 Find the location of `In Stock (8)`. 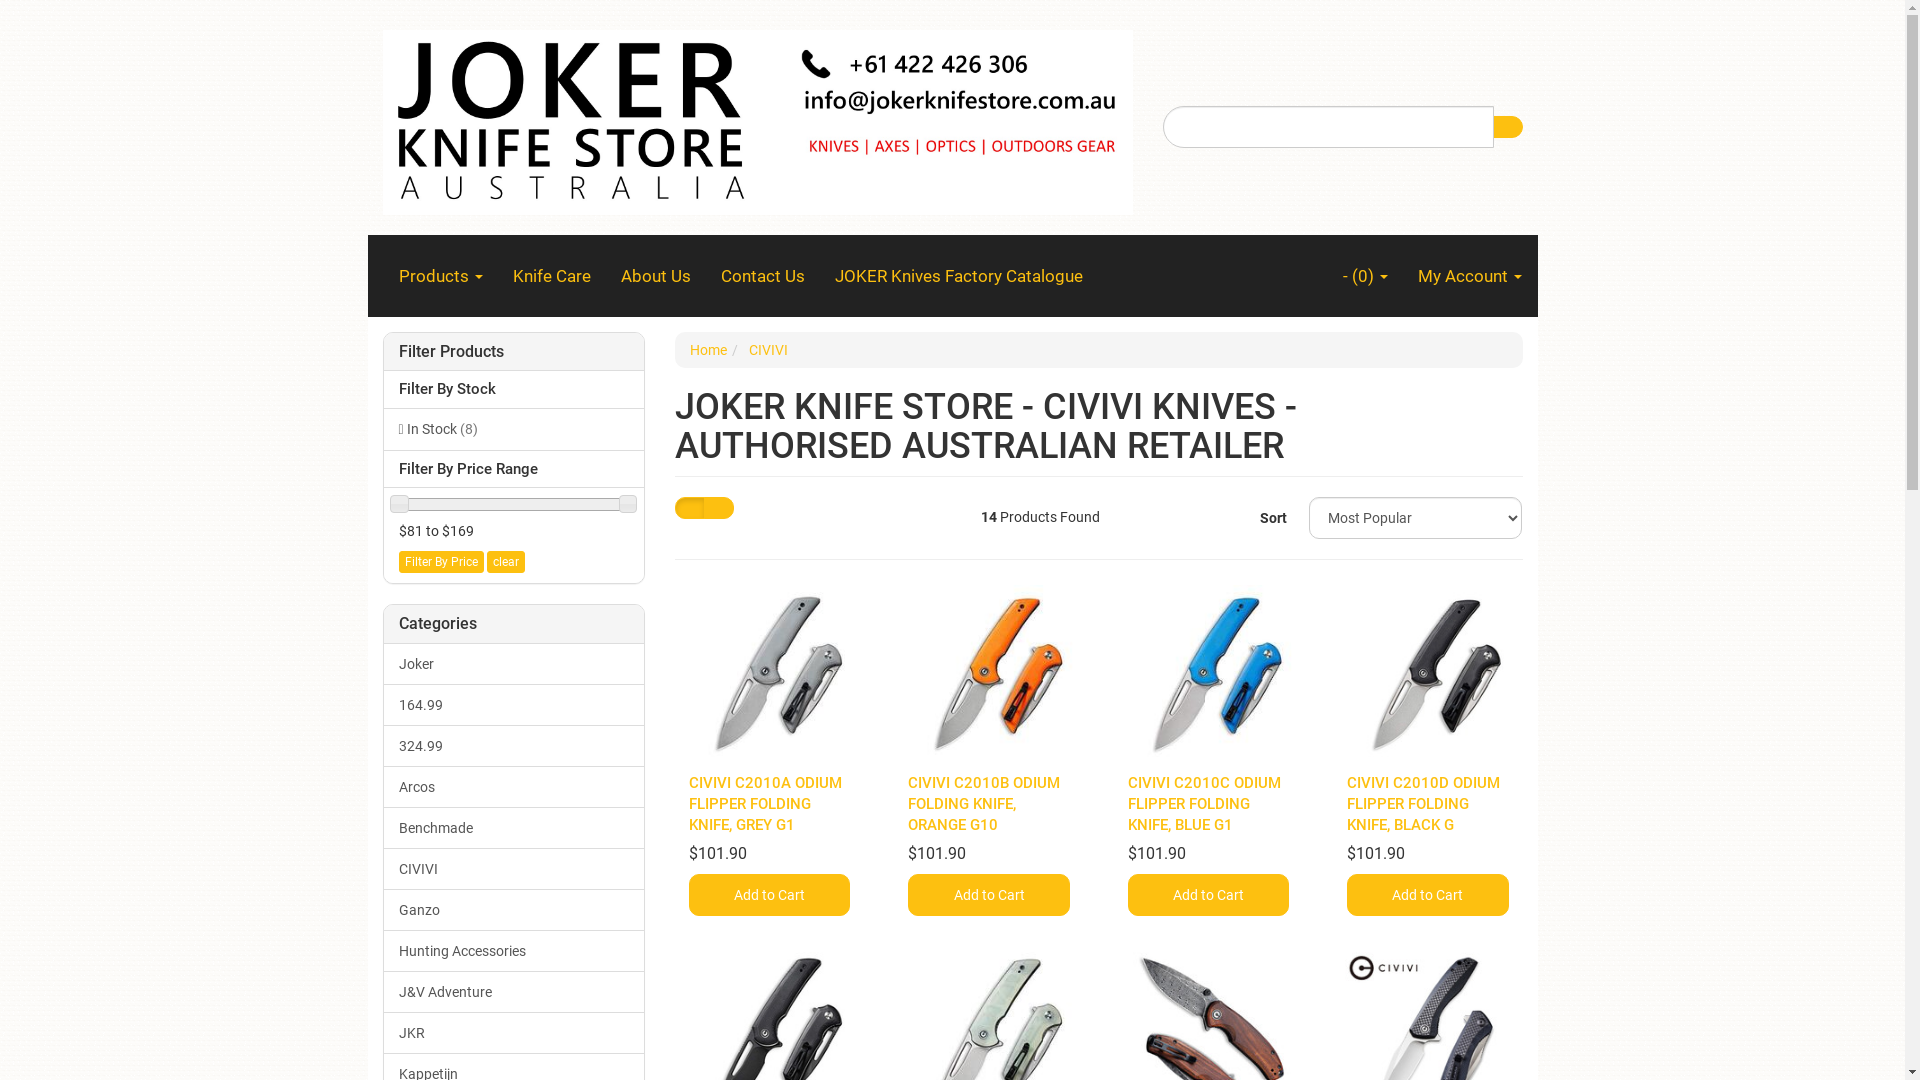

In Stock (8) is located at coordinates (514, 429).